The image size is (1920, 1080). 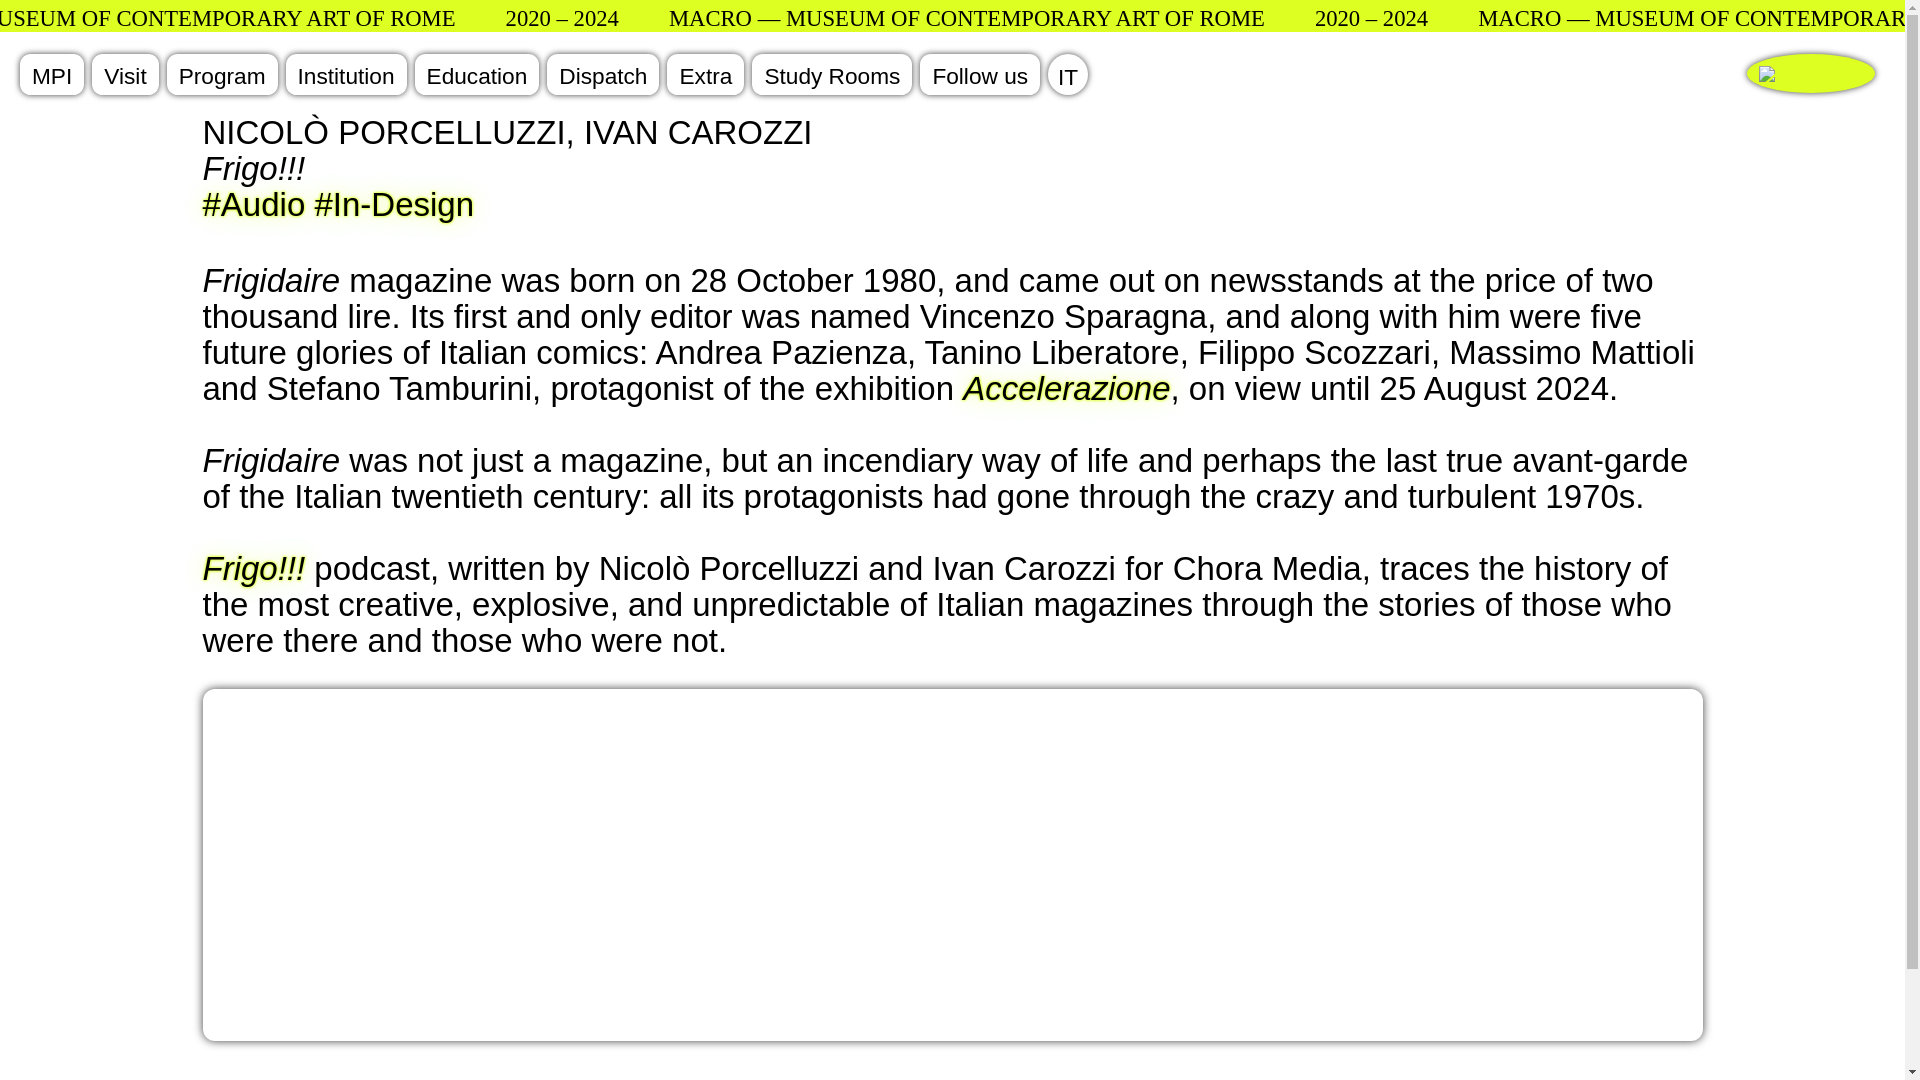 I want to click on Visit, so click(x=124, y=74).